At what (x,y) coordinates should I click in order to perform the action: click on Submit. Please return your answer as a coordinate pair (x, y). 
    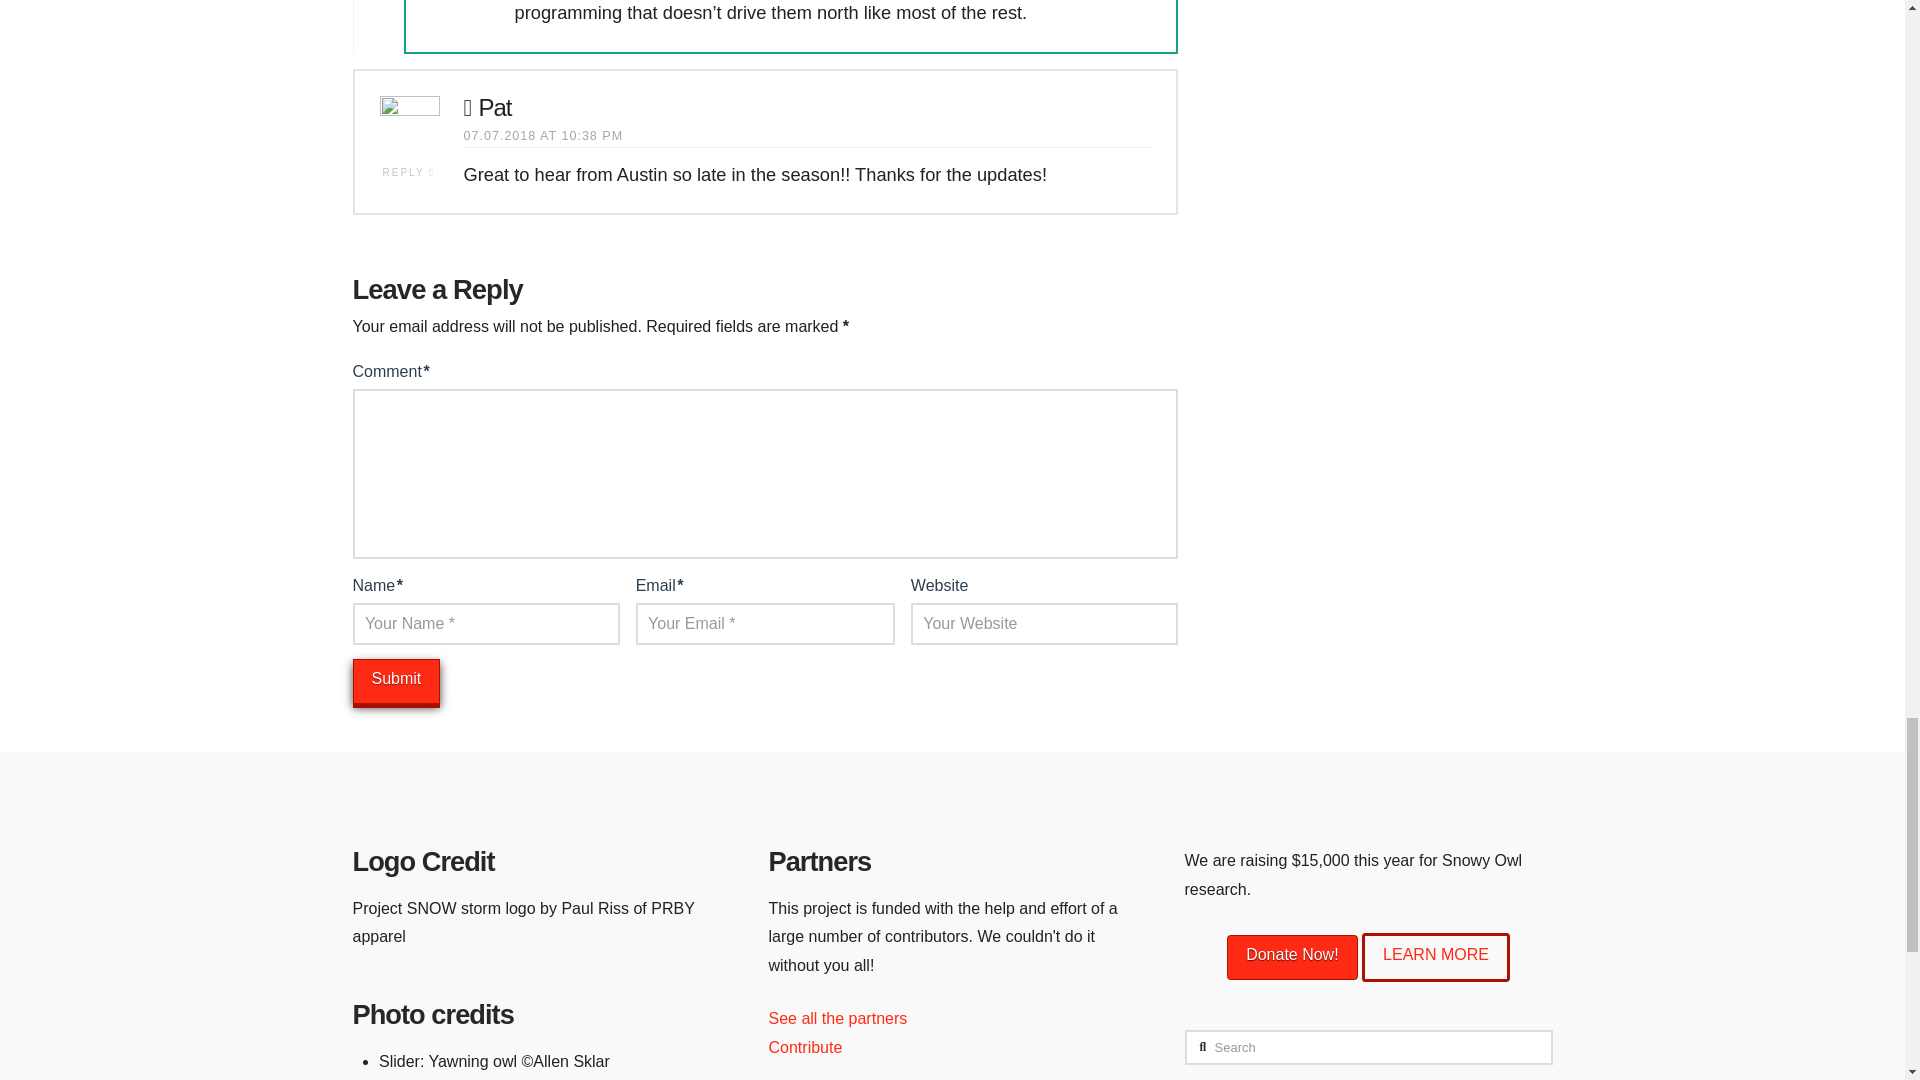
    Looking at the image, I should click on (395, 681).